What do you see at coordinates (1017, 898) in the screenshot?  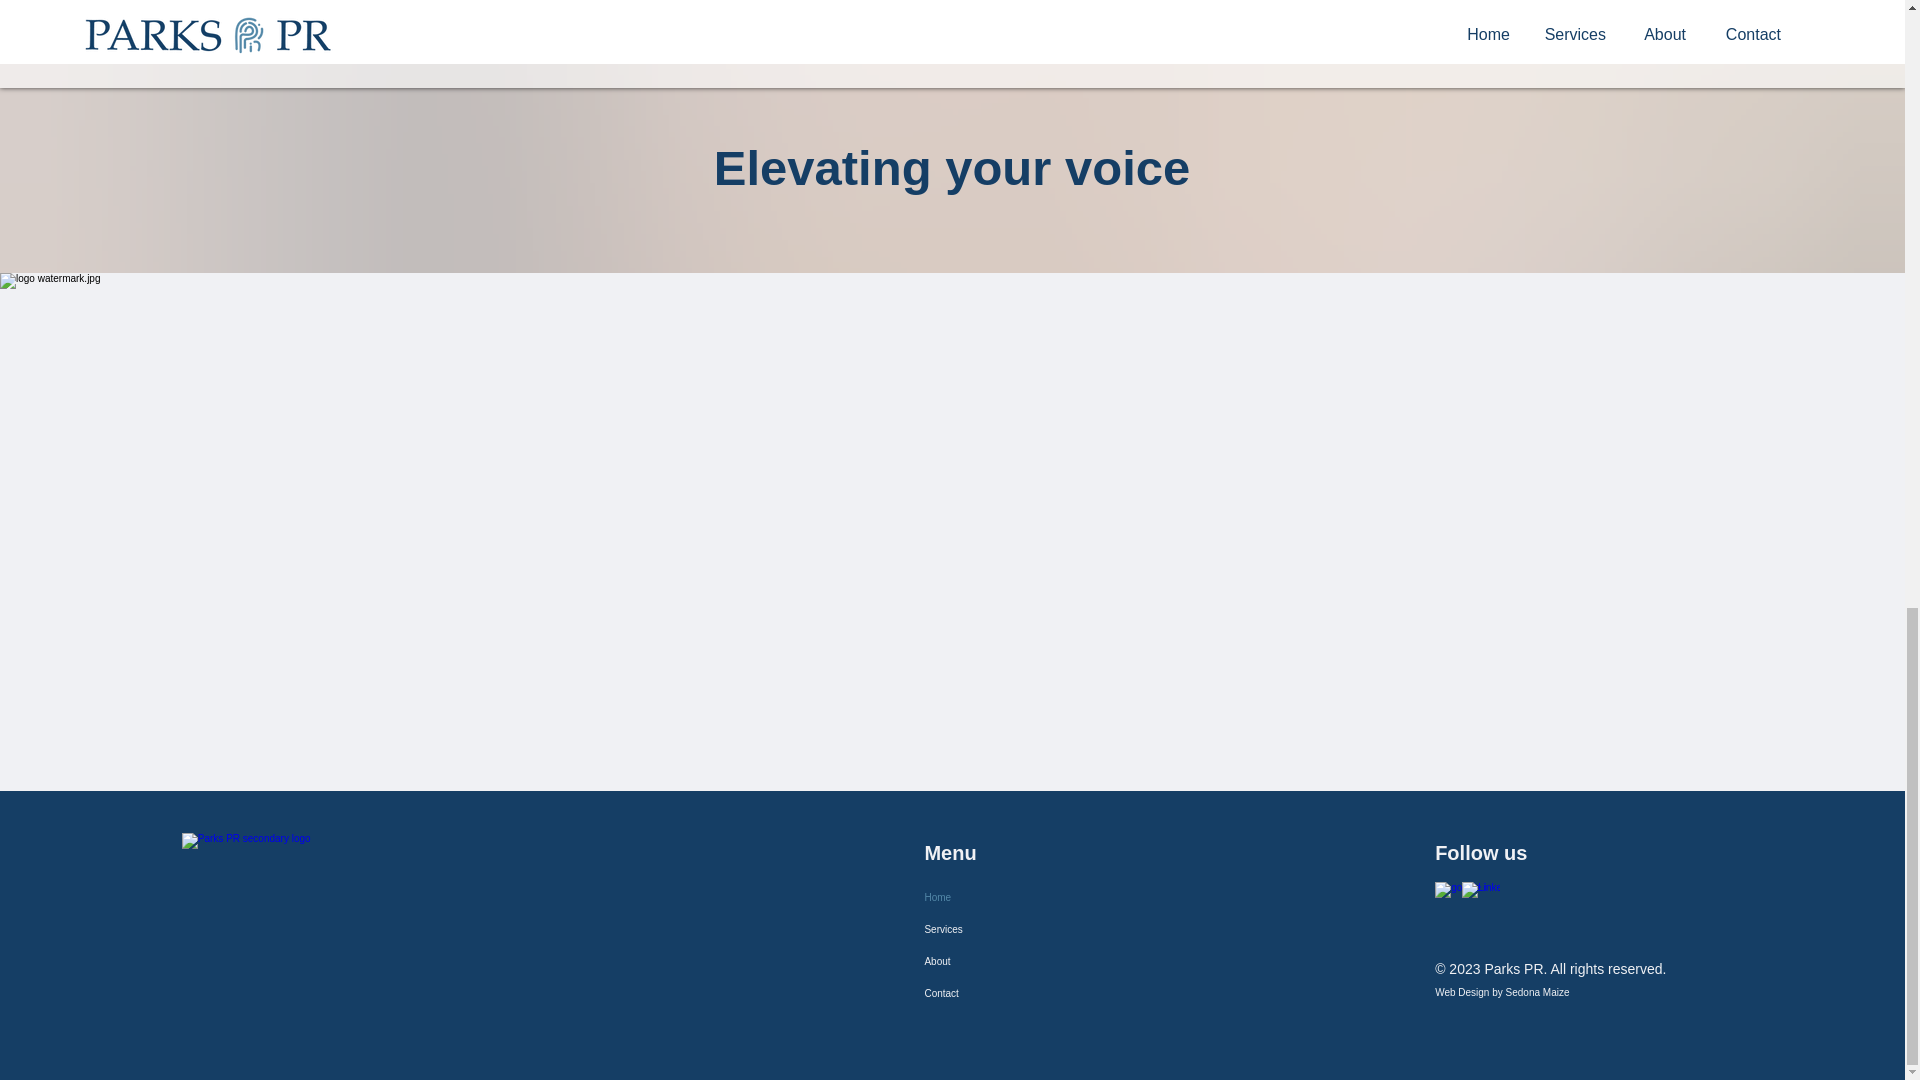 I see `Home` at bounding box center [1017, 898].